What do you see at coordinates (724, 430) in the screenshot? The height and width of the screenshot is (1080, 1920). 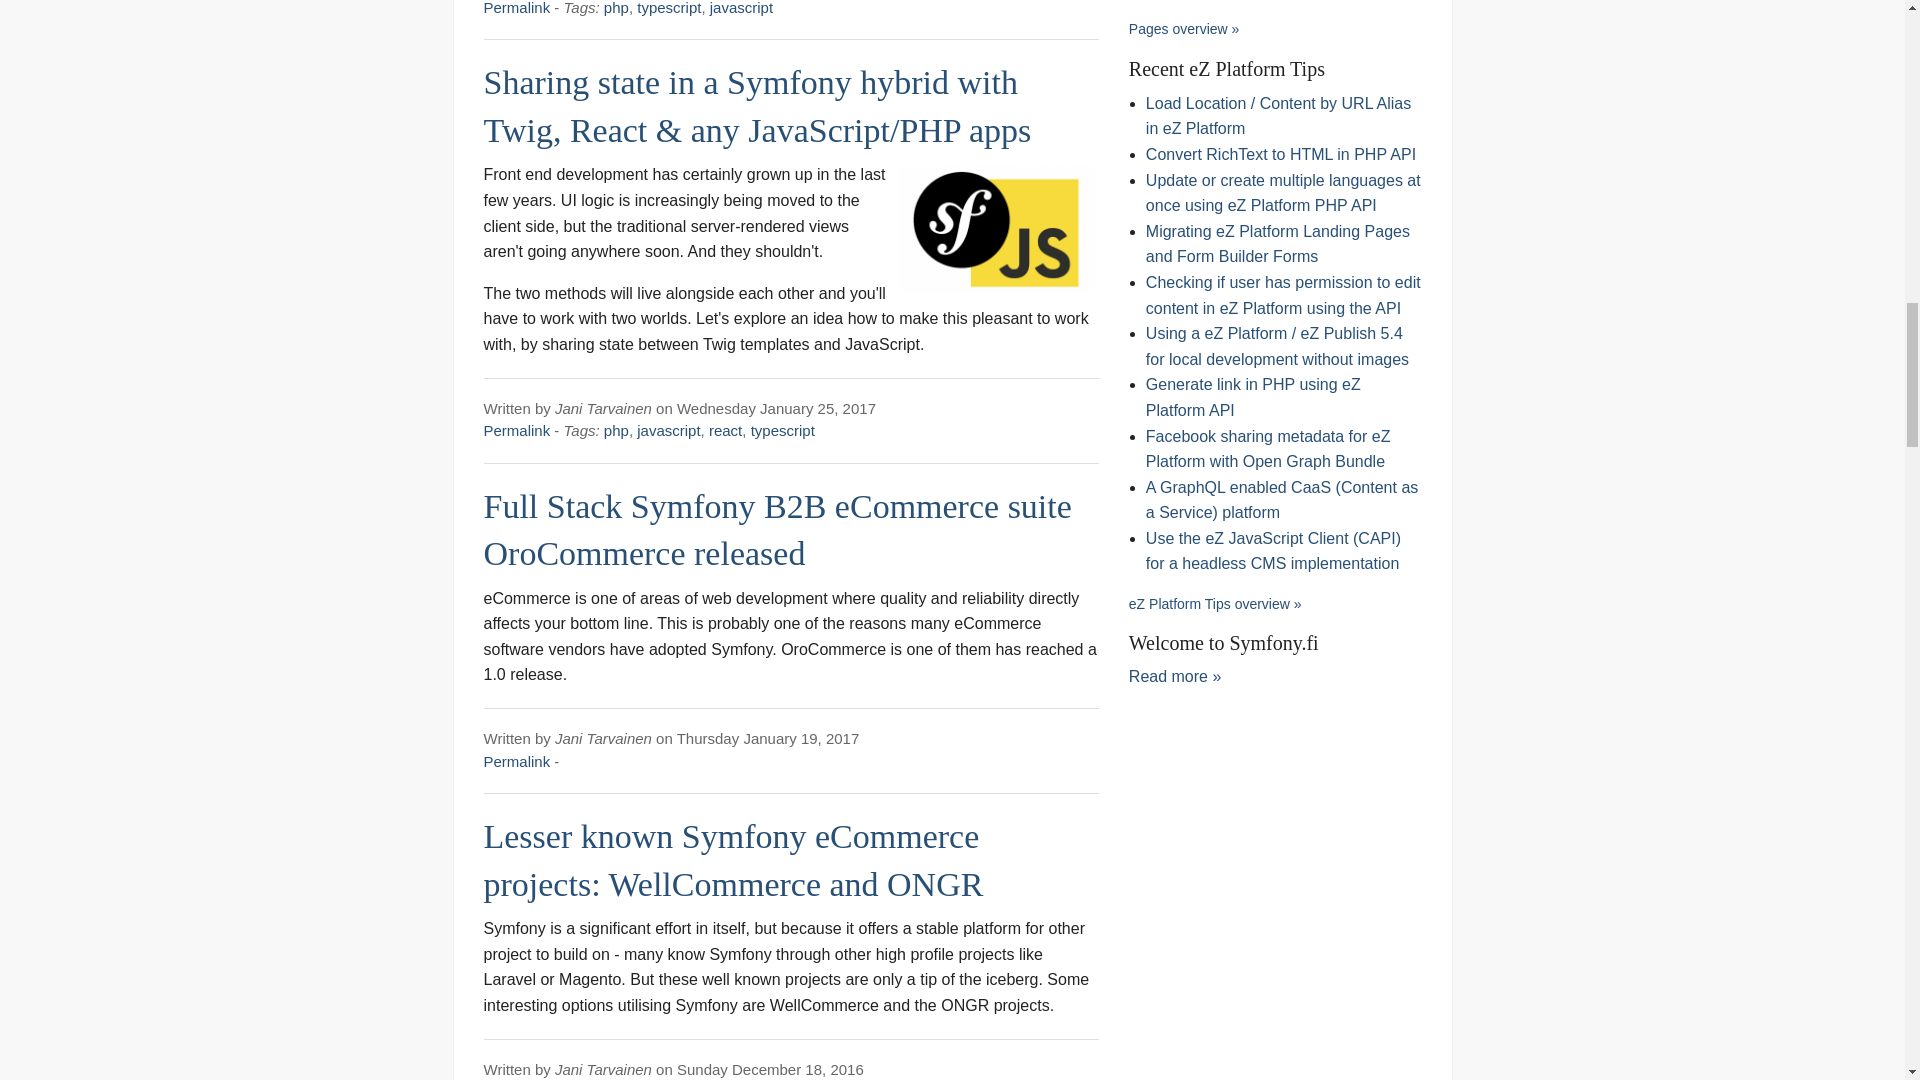 I see `react` at bounding box center [724, 430].